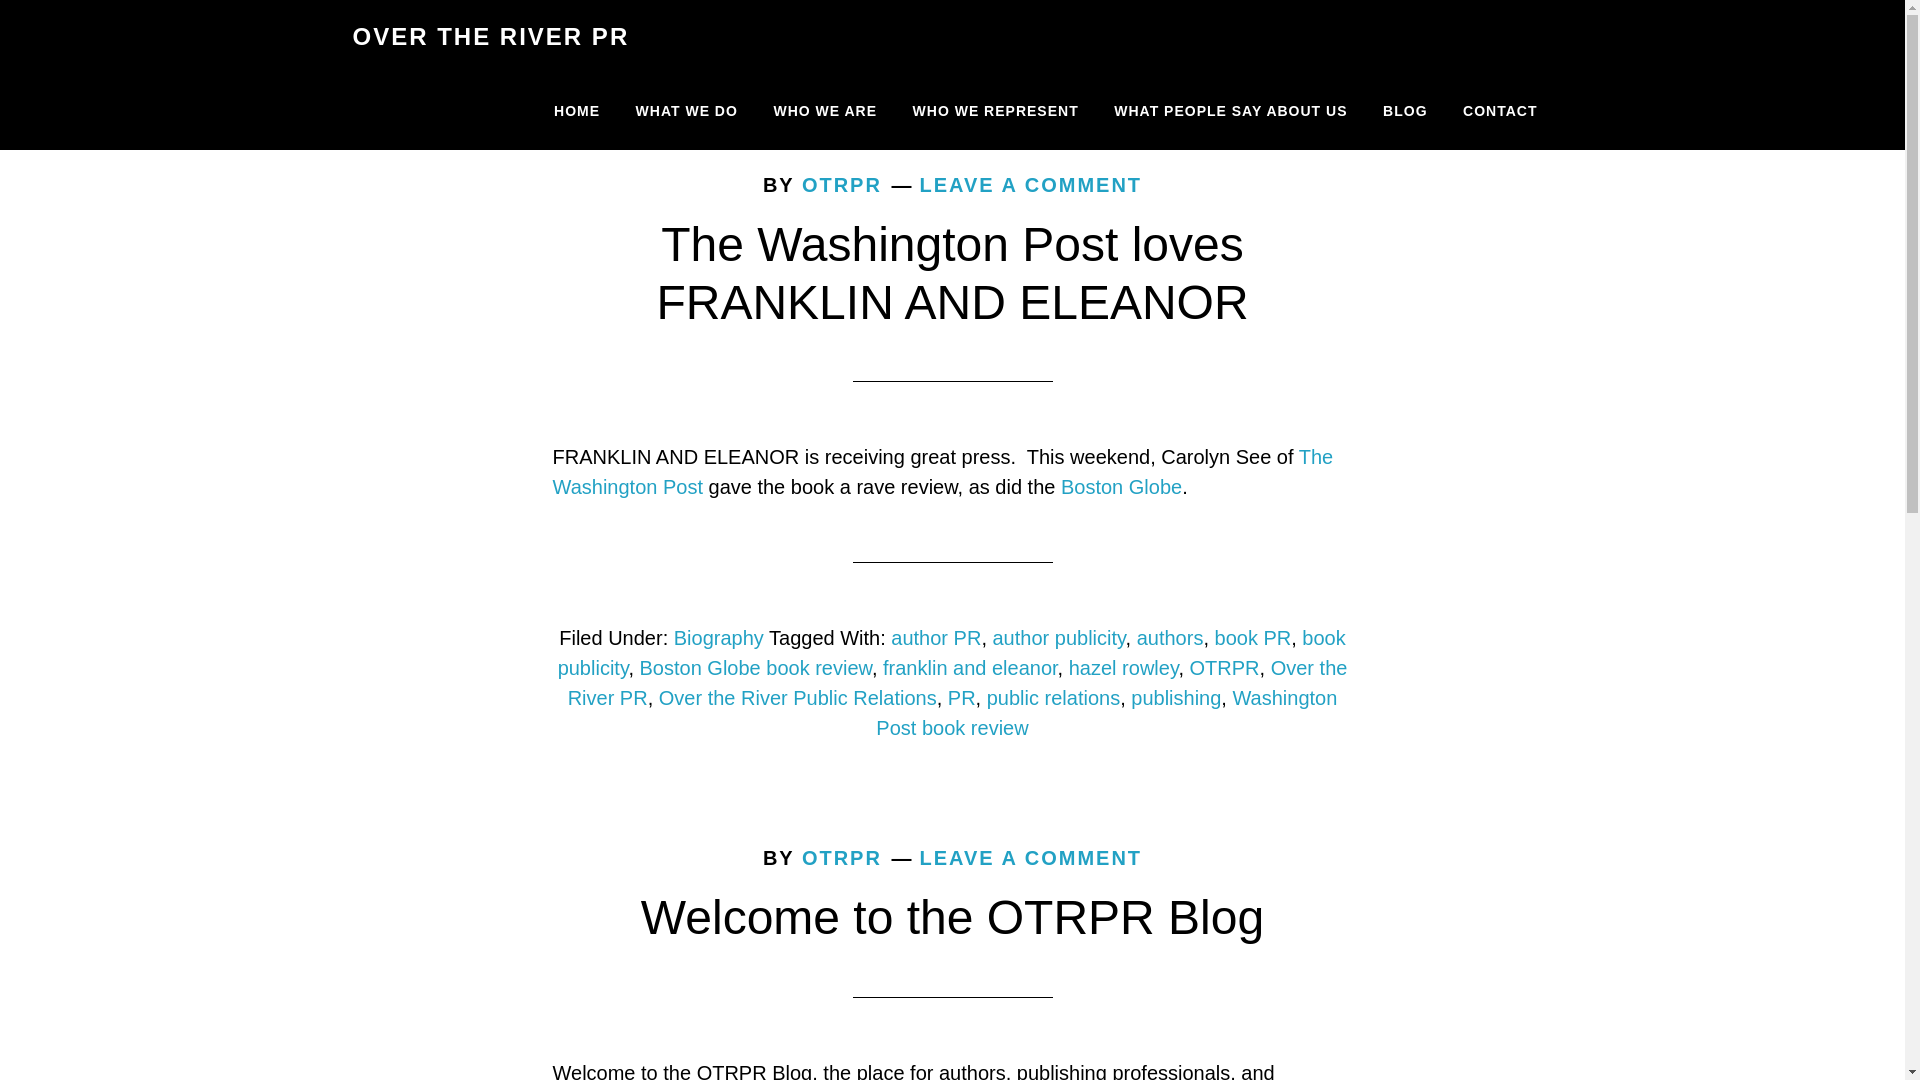 Image resolution: width=1920 pixels, height=1080 pixels. I want to click on CONTACT, so click(1499, 112).